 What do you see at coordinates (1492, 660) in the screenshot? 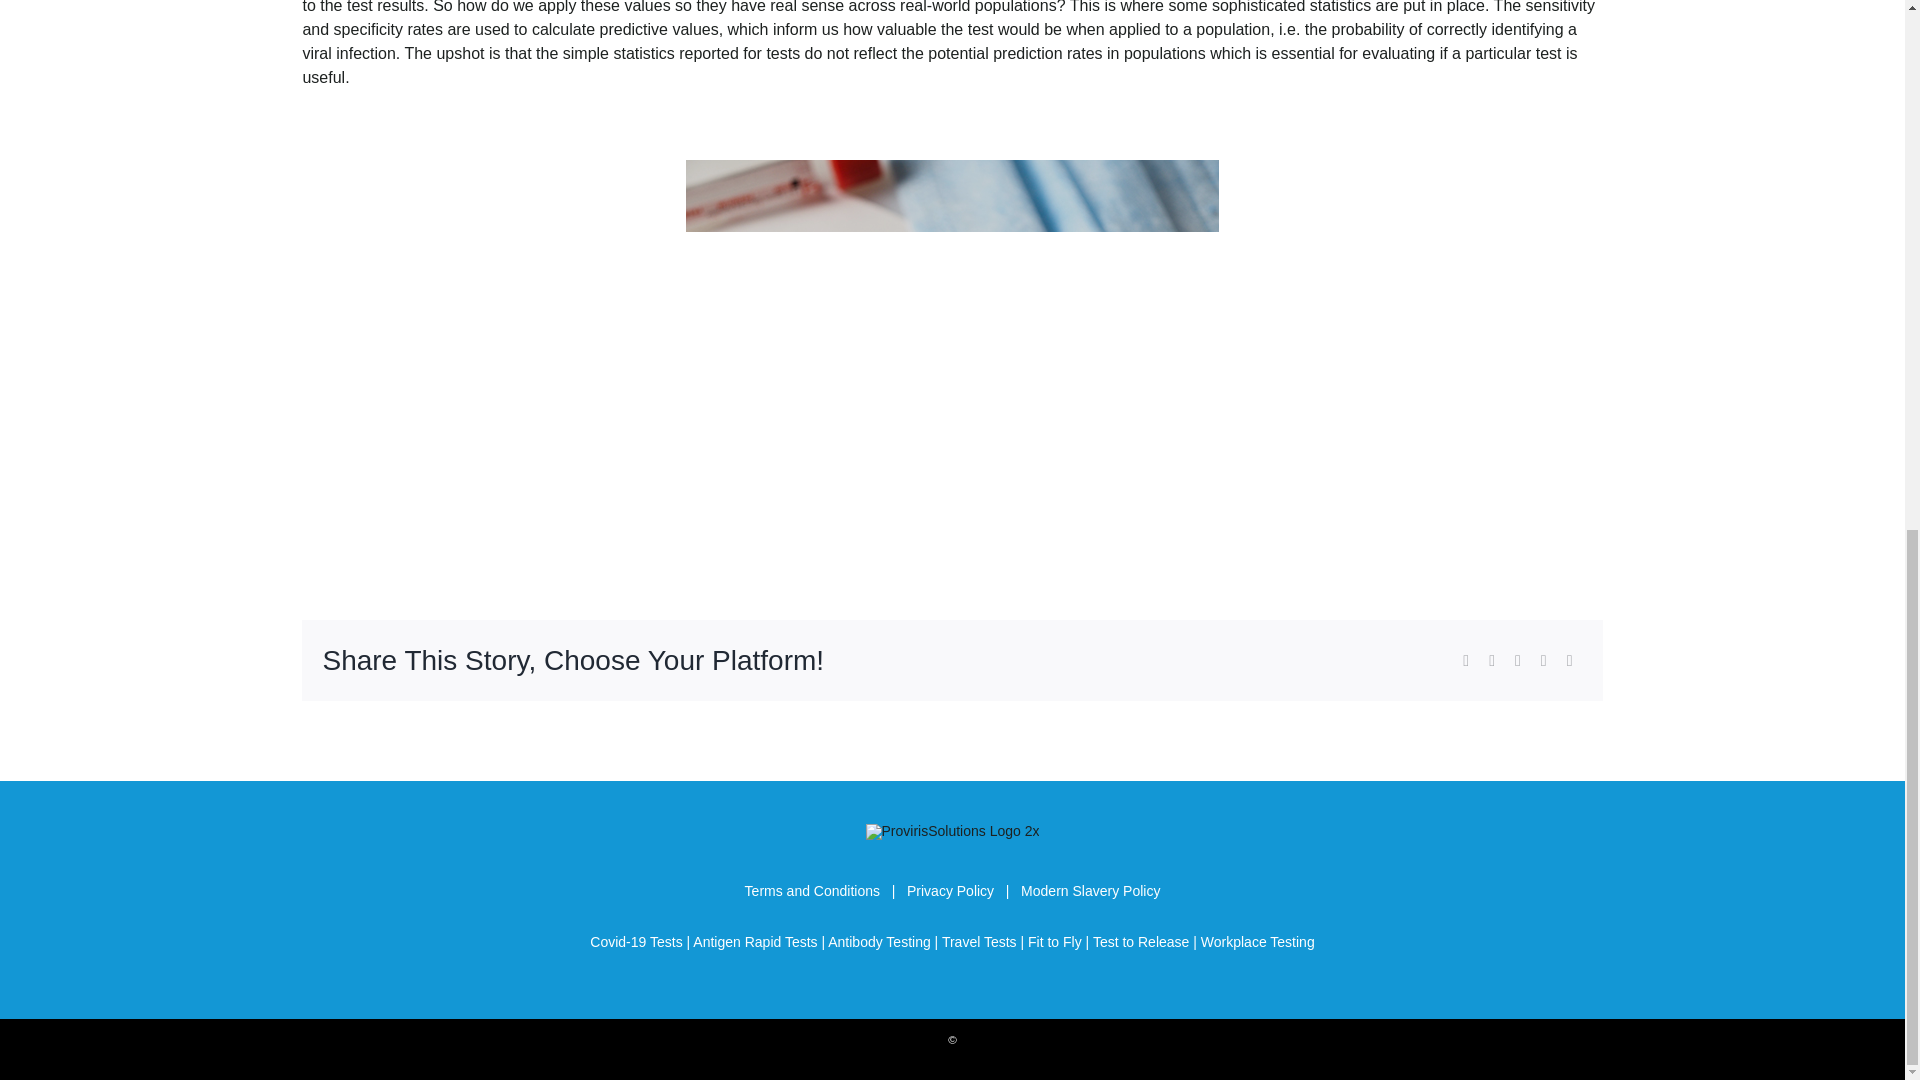
I see `Twitter` at bounding box center [1492, 660].